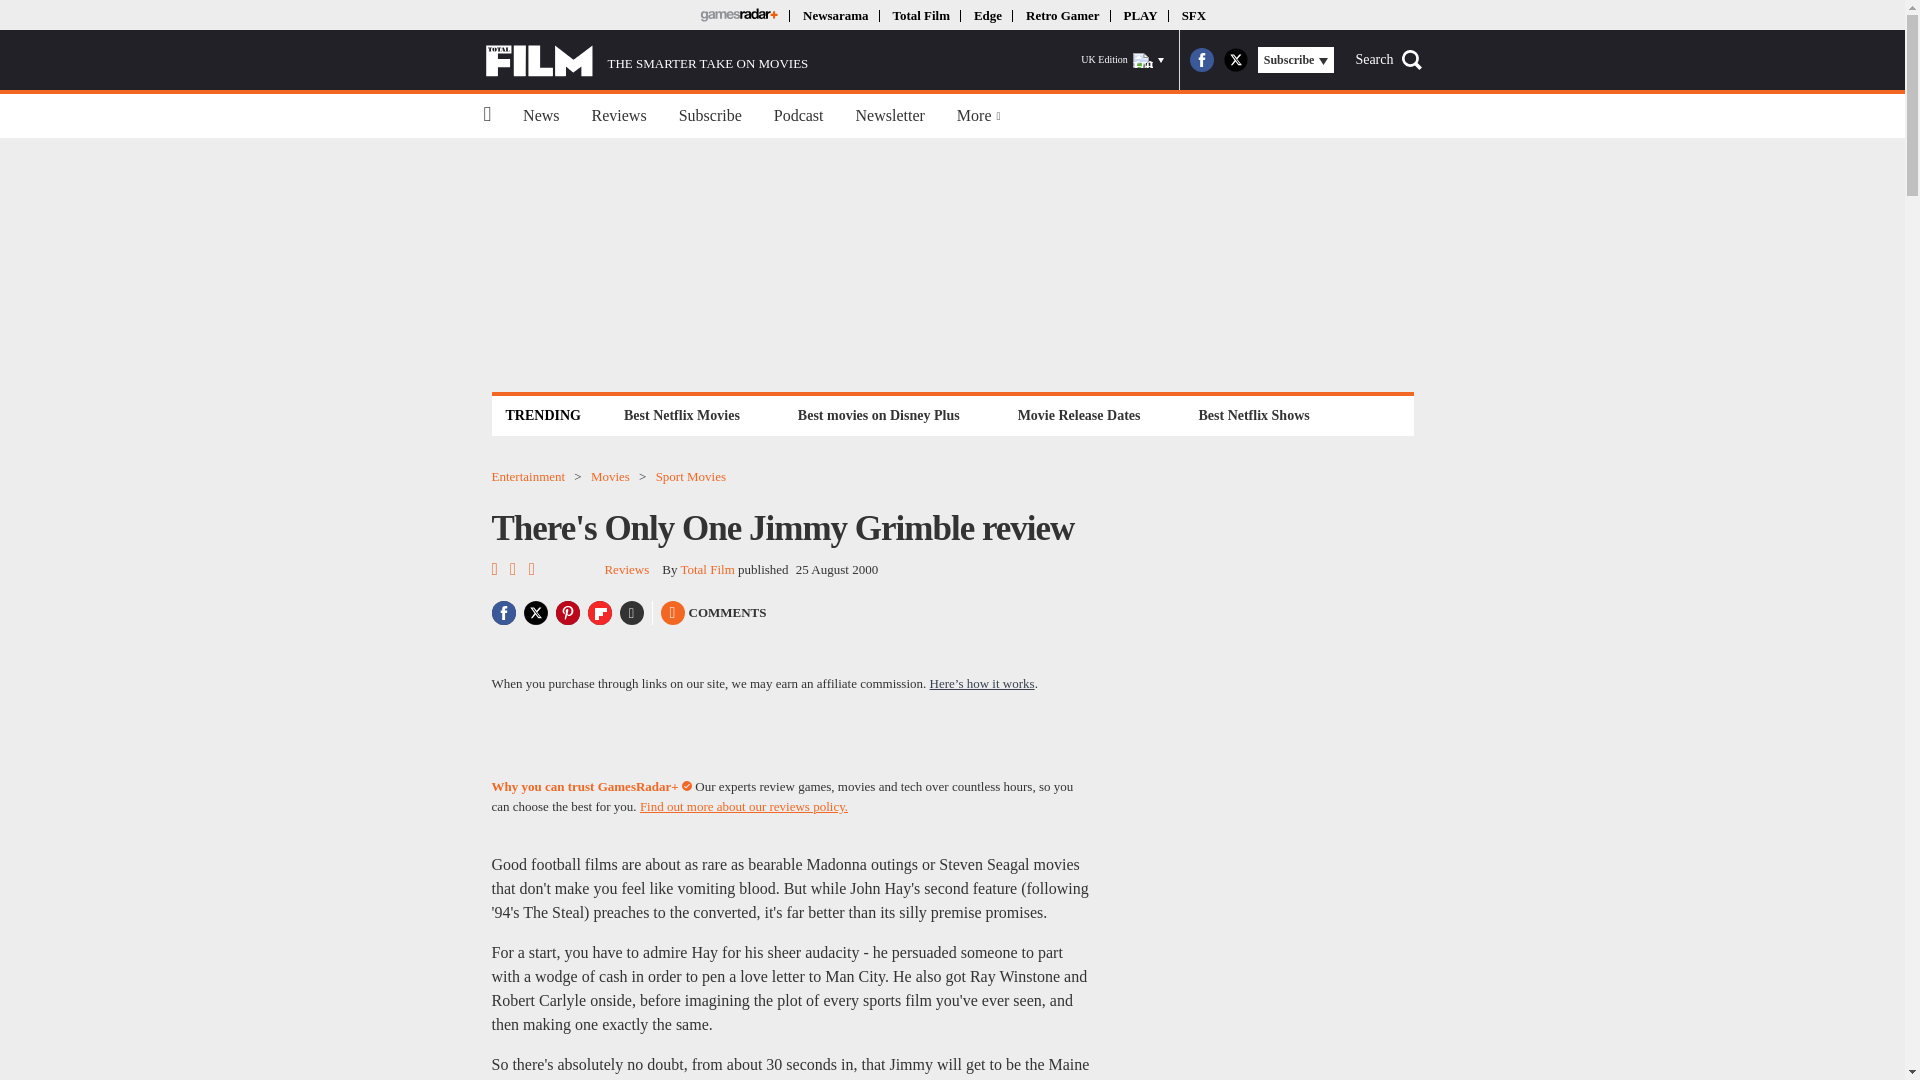  What do you see at coordinates (646, 60) in the screenshot?
I see `THE SMARTER TAKE ON MOVIES` at bounding box center [646, 60].